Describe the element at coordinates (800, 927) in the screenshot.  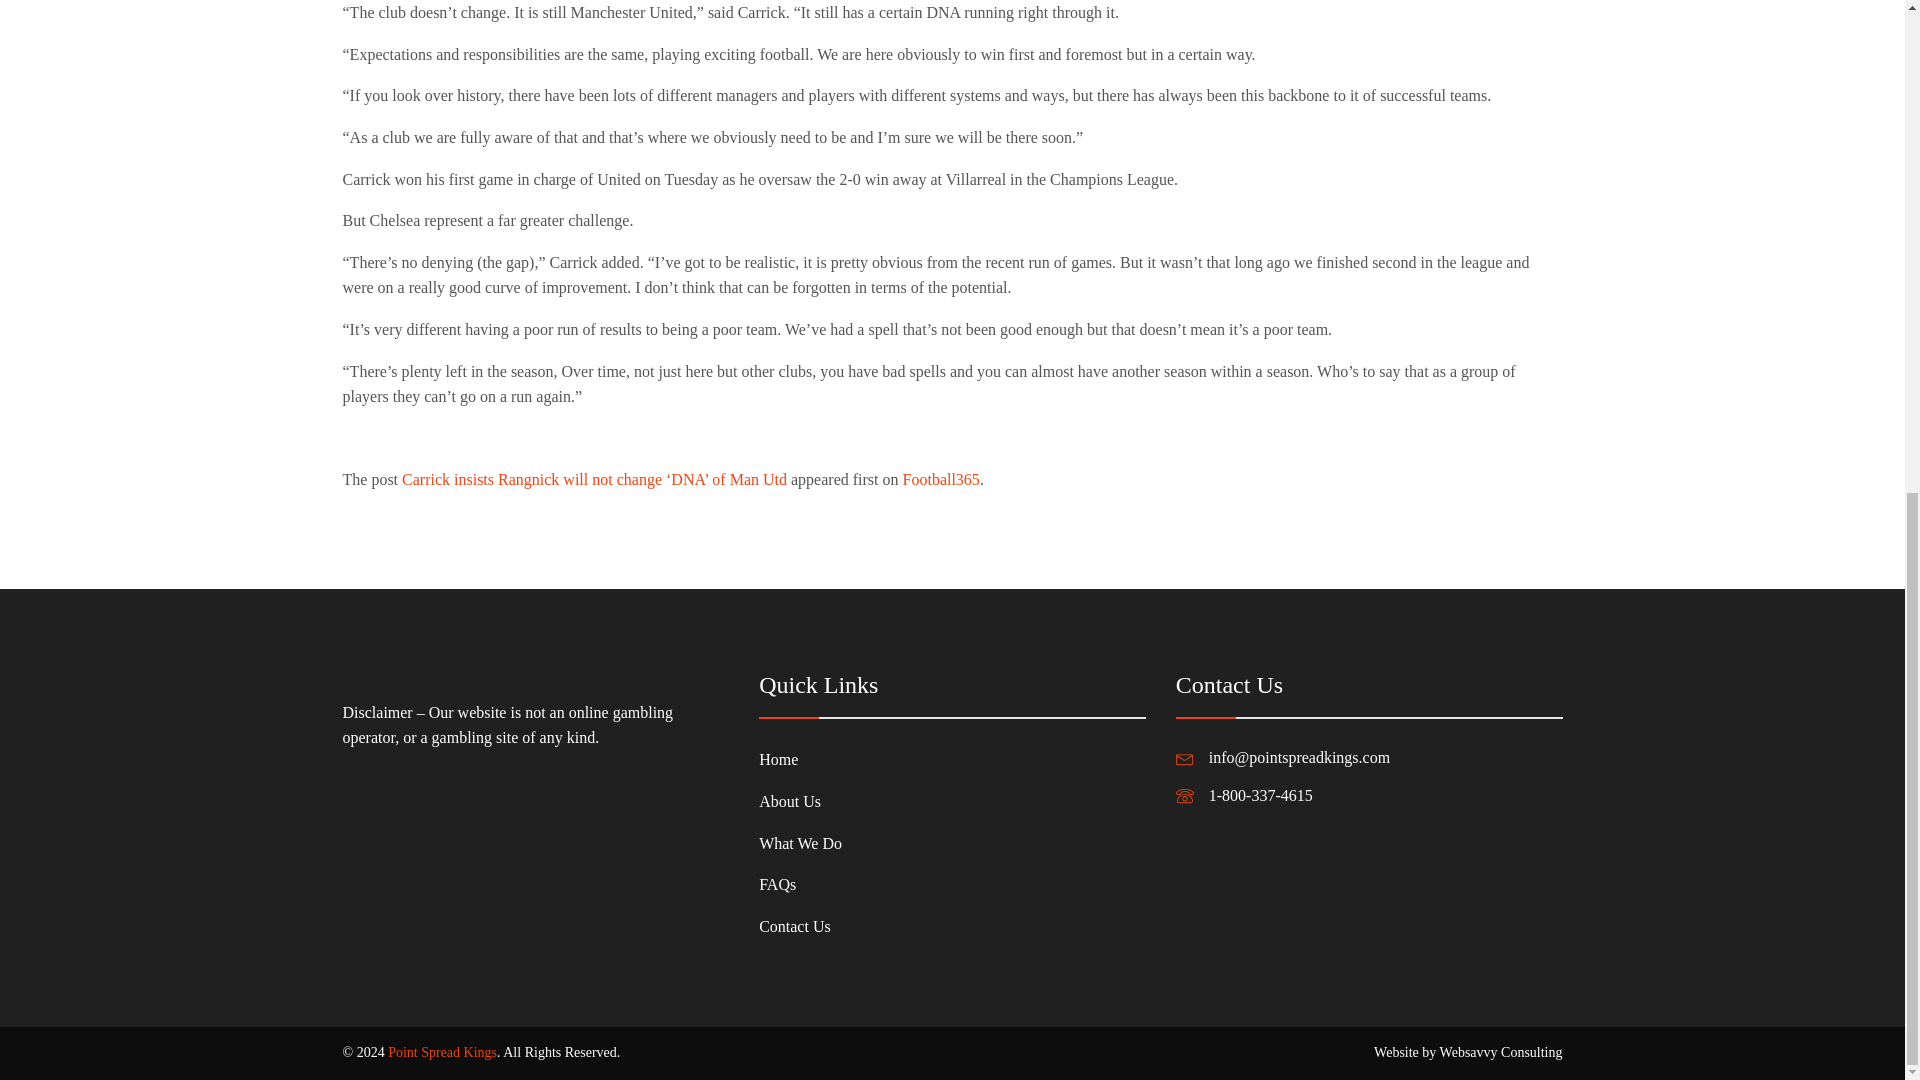
I see `Contact Us` at that location.